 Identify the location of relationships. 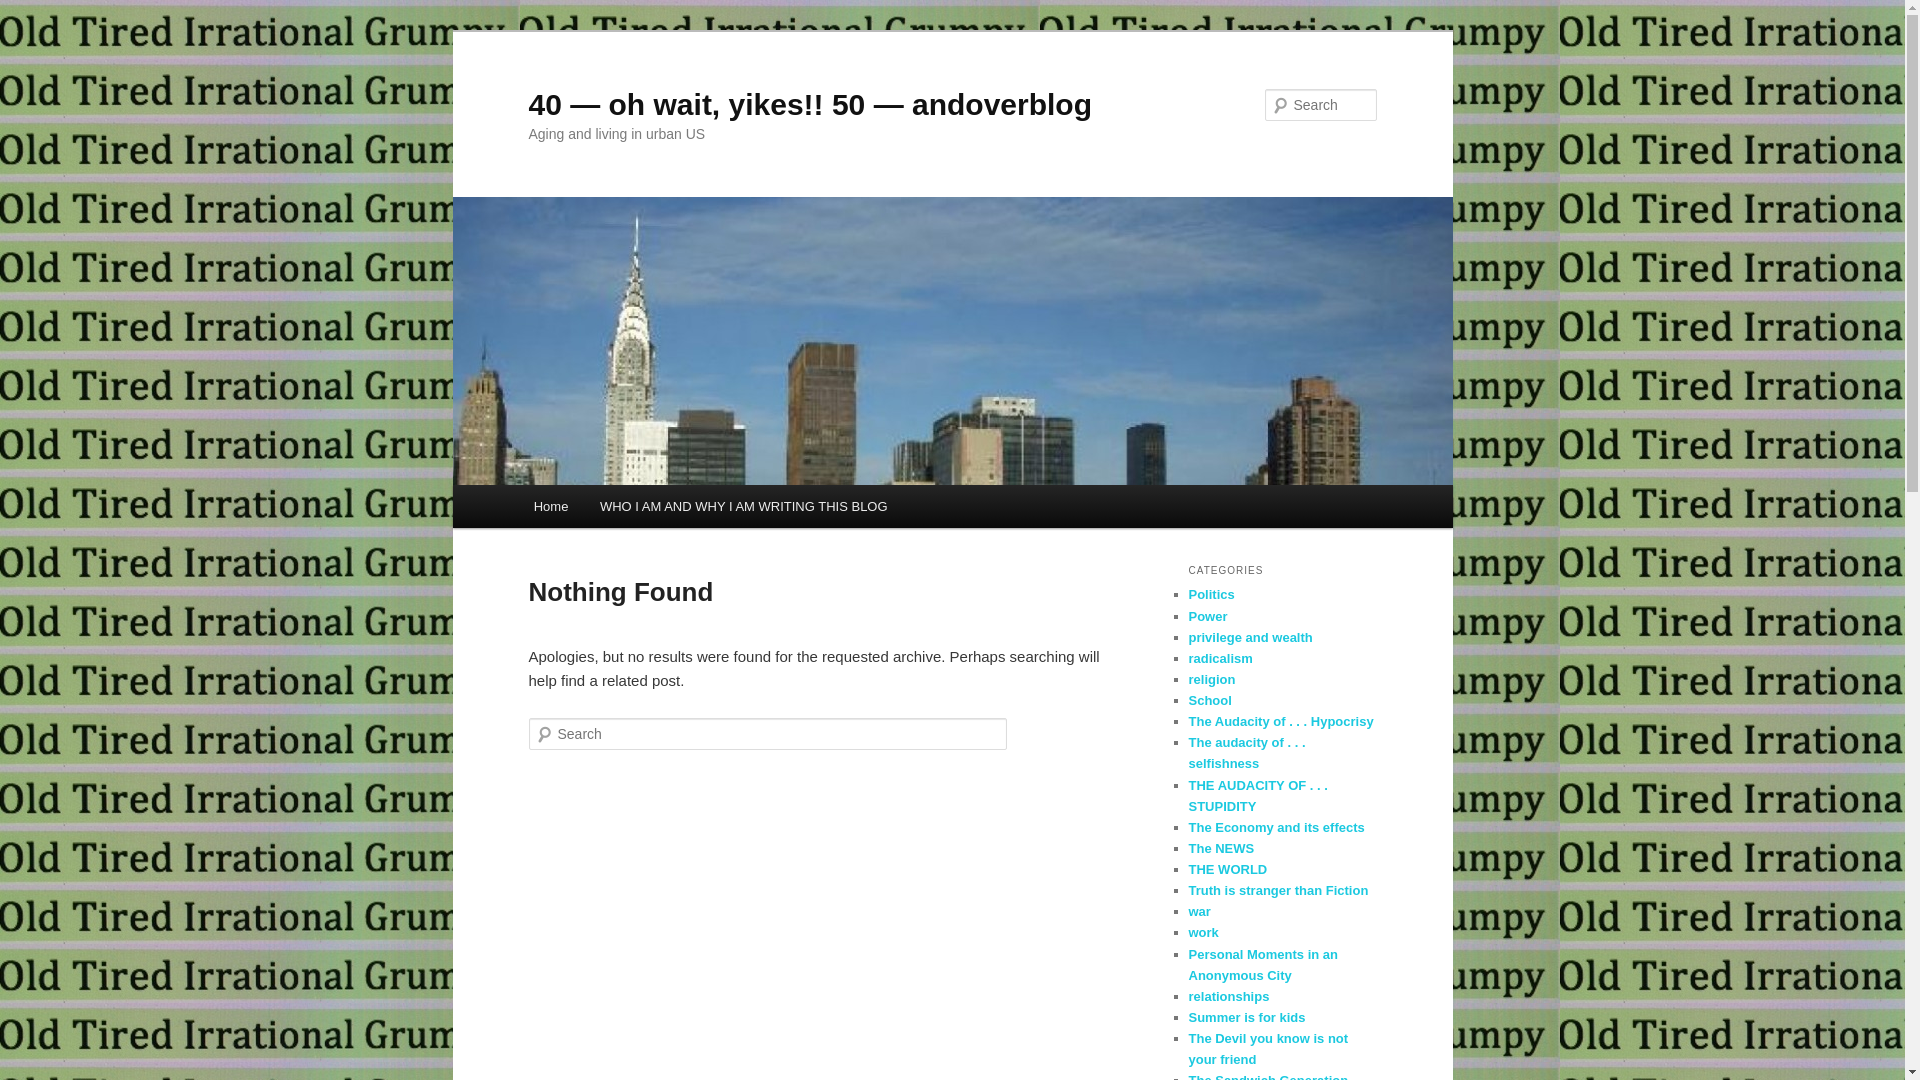
(1228, 996).